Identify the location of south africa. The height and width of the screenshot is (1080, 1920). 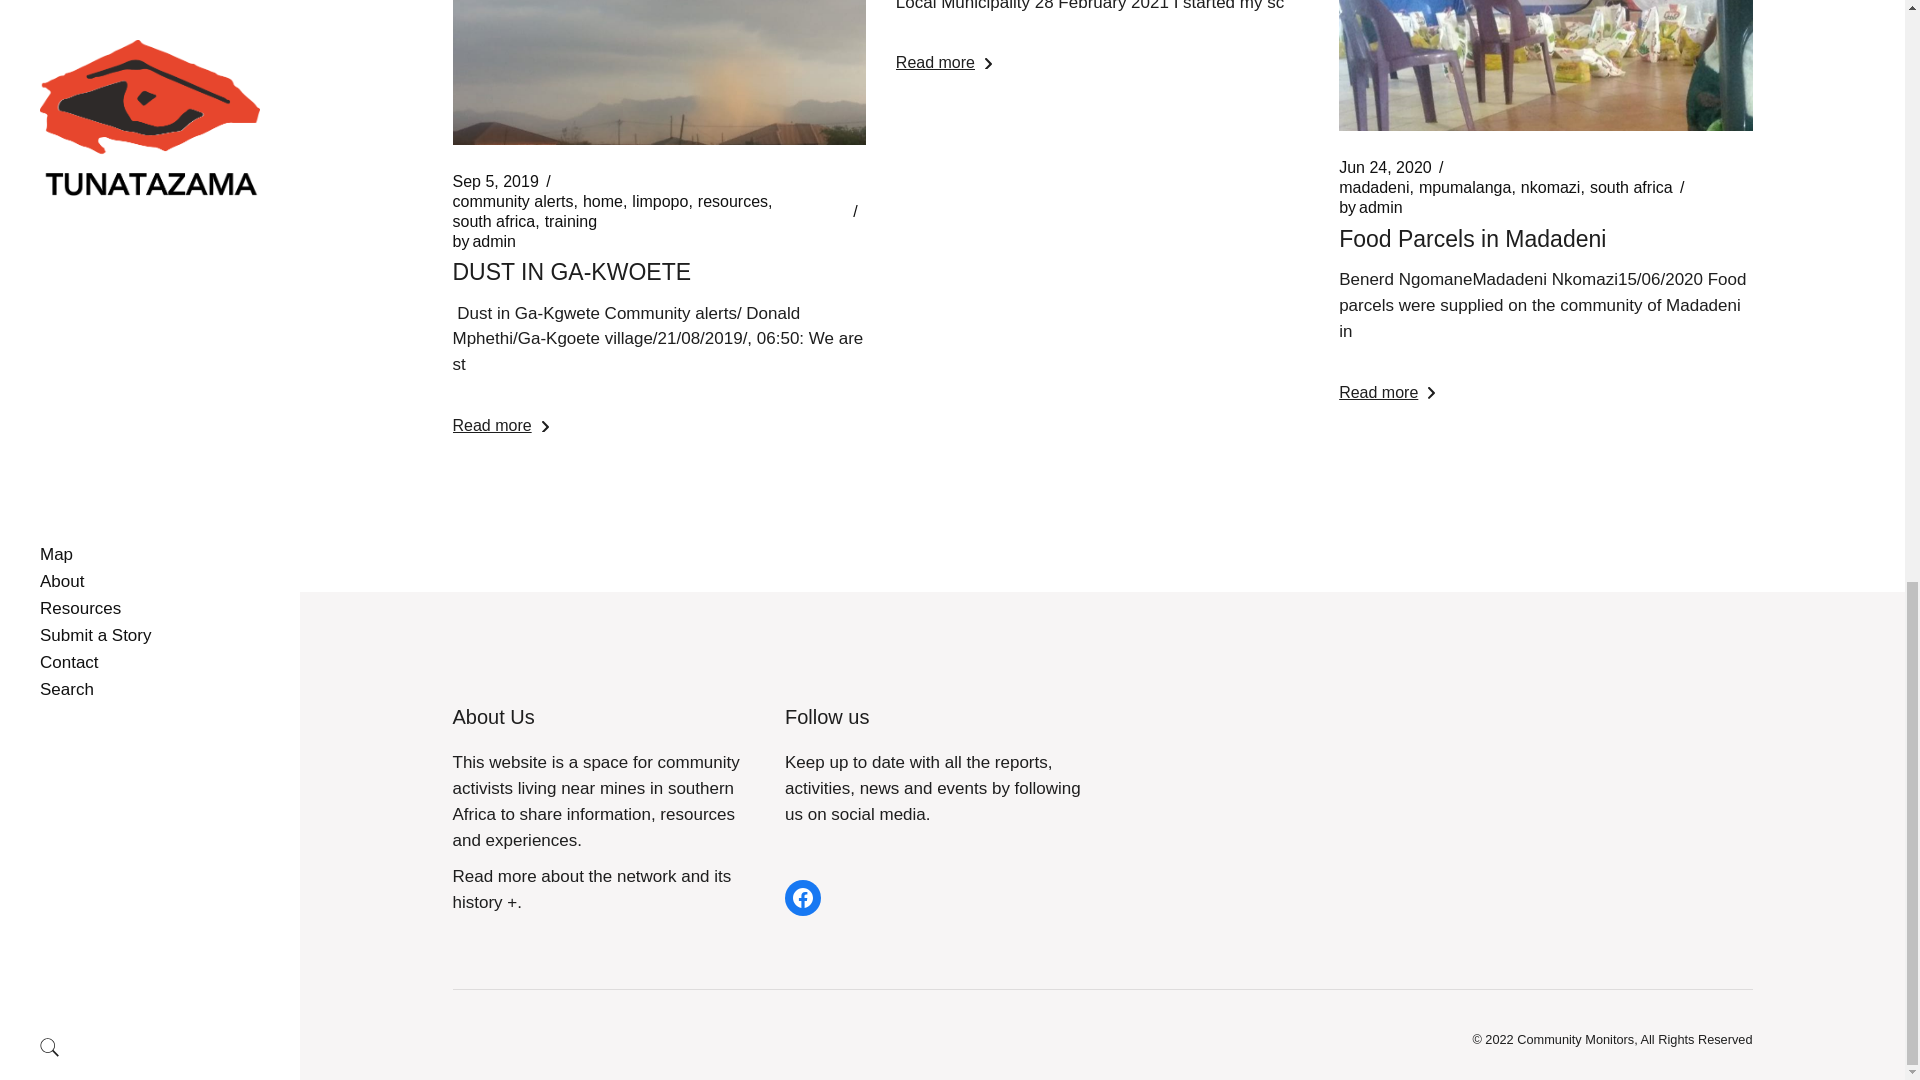
(493, 222).